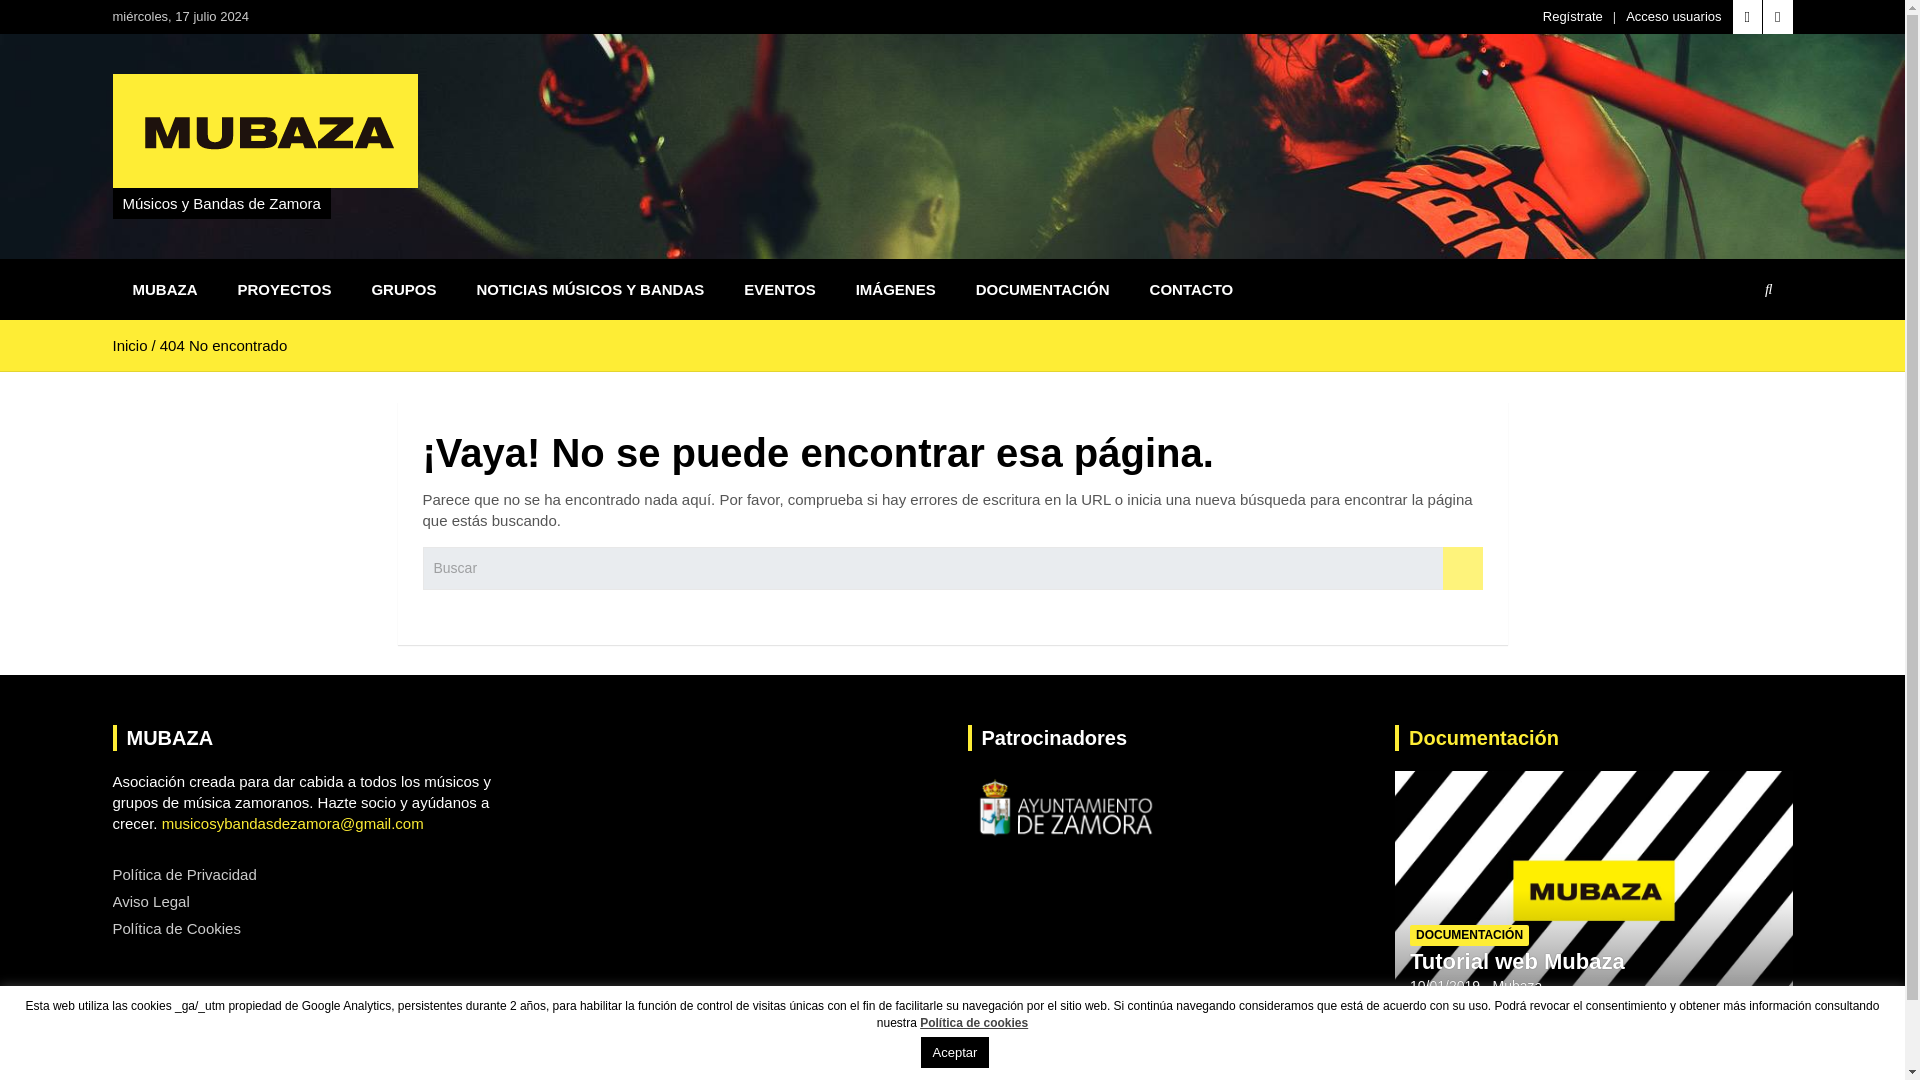  Describe the element at coordinates (1192, 289) in the screenshot. I see `CONTACTO` at that location.